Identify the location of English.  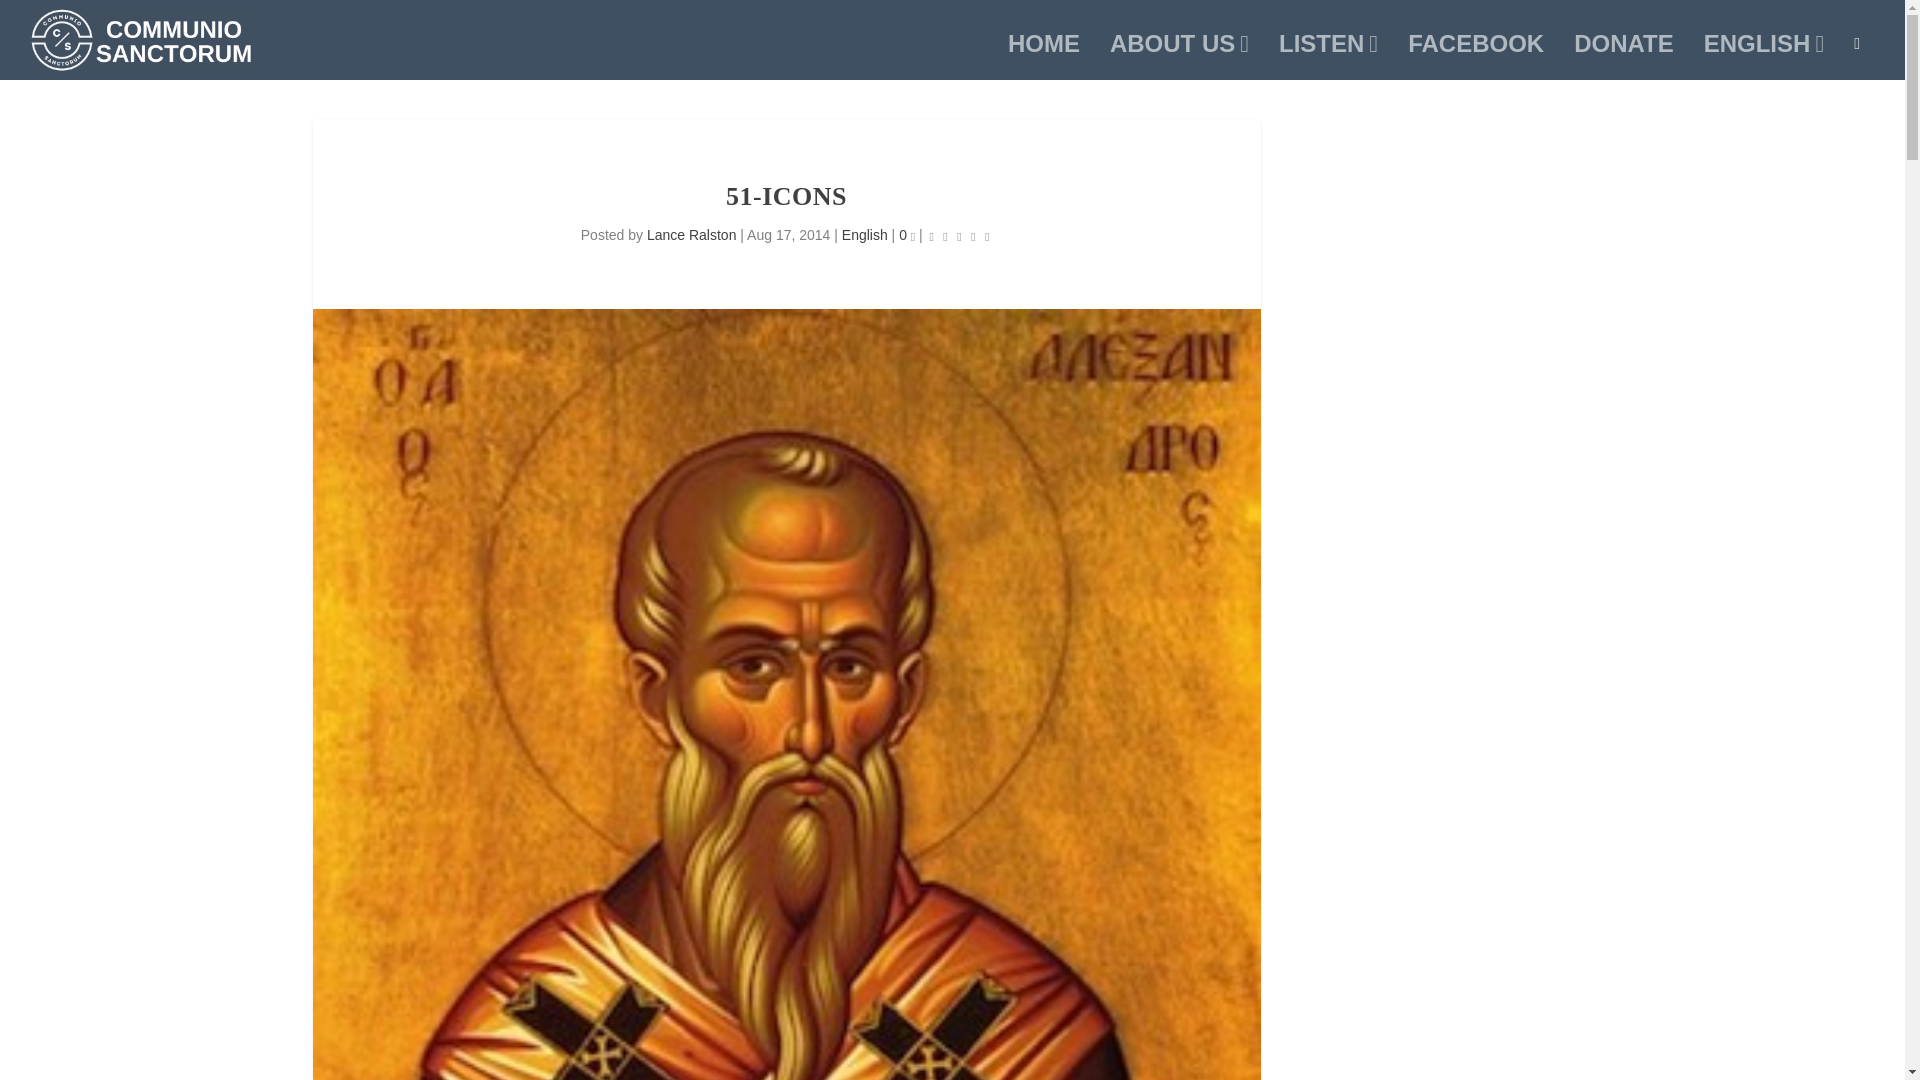
(864, 234).